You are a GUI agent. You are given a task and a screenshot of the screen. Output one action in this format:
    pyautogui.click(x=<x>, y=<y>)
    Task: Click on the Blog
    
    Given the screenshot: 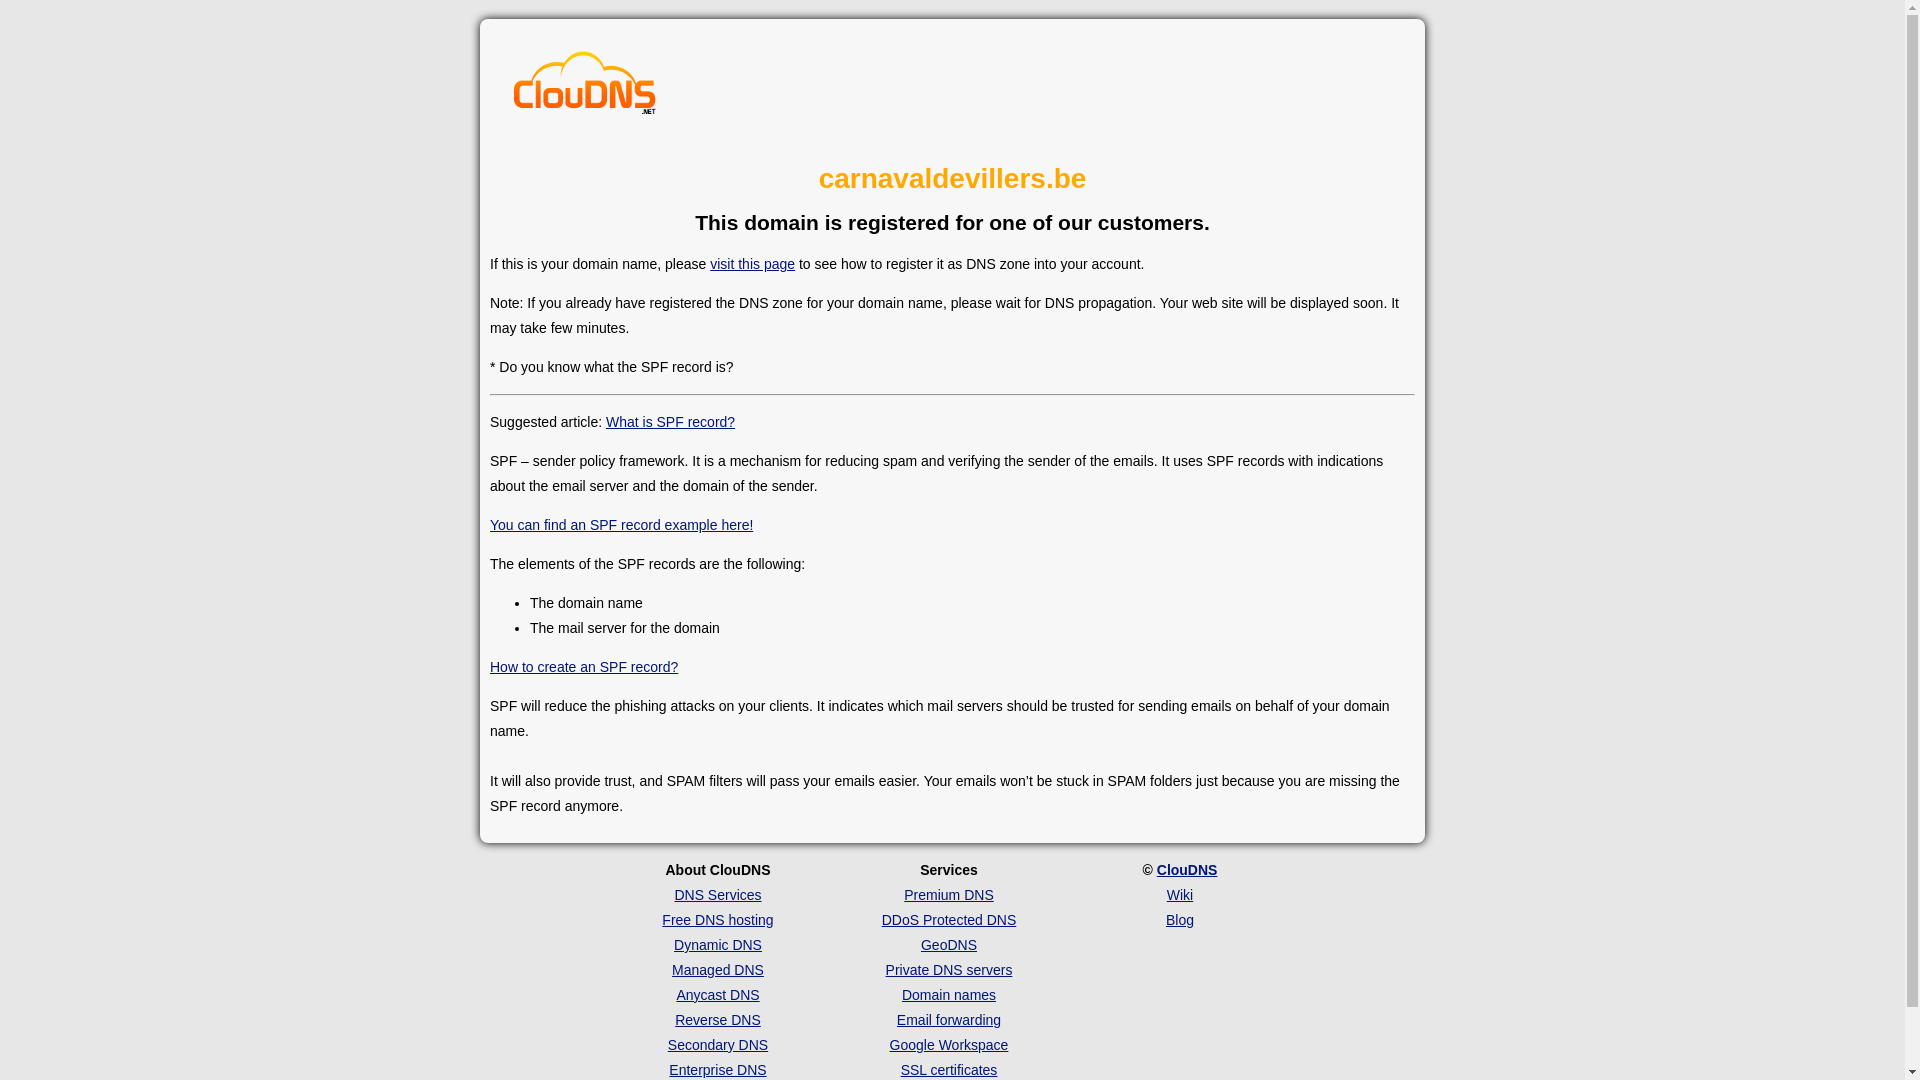 What is the action you would take?
    pyautogui.click(x=1180, y=920)
    